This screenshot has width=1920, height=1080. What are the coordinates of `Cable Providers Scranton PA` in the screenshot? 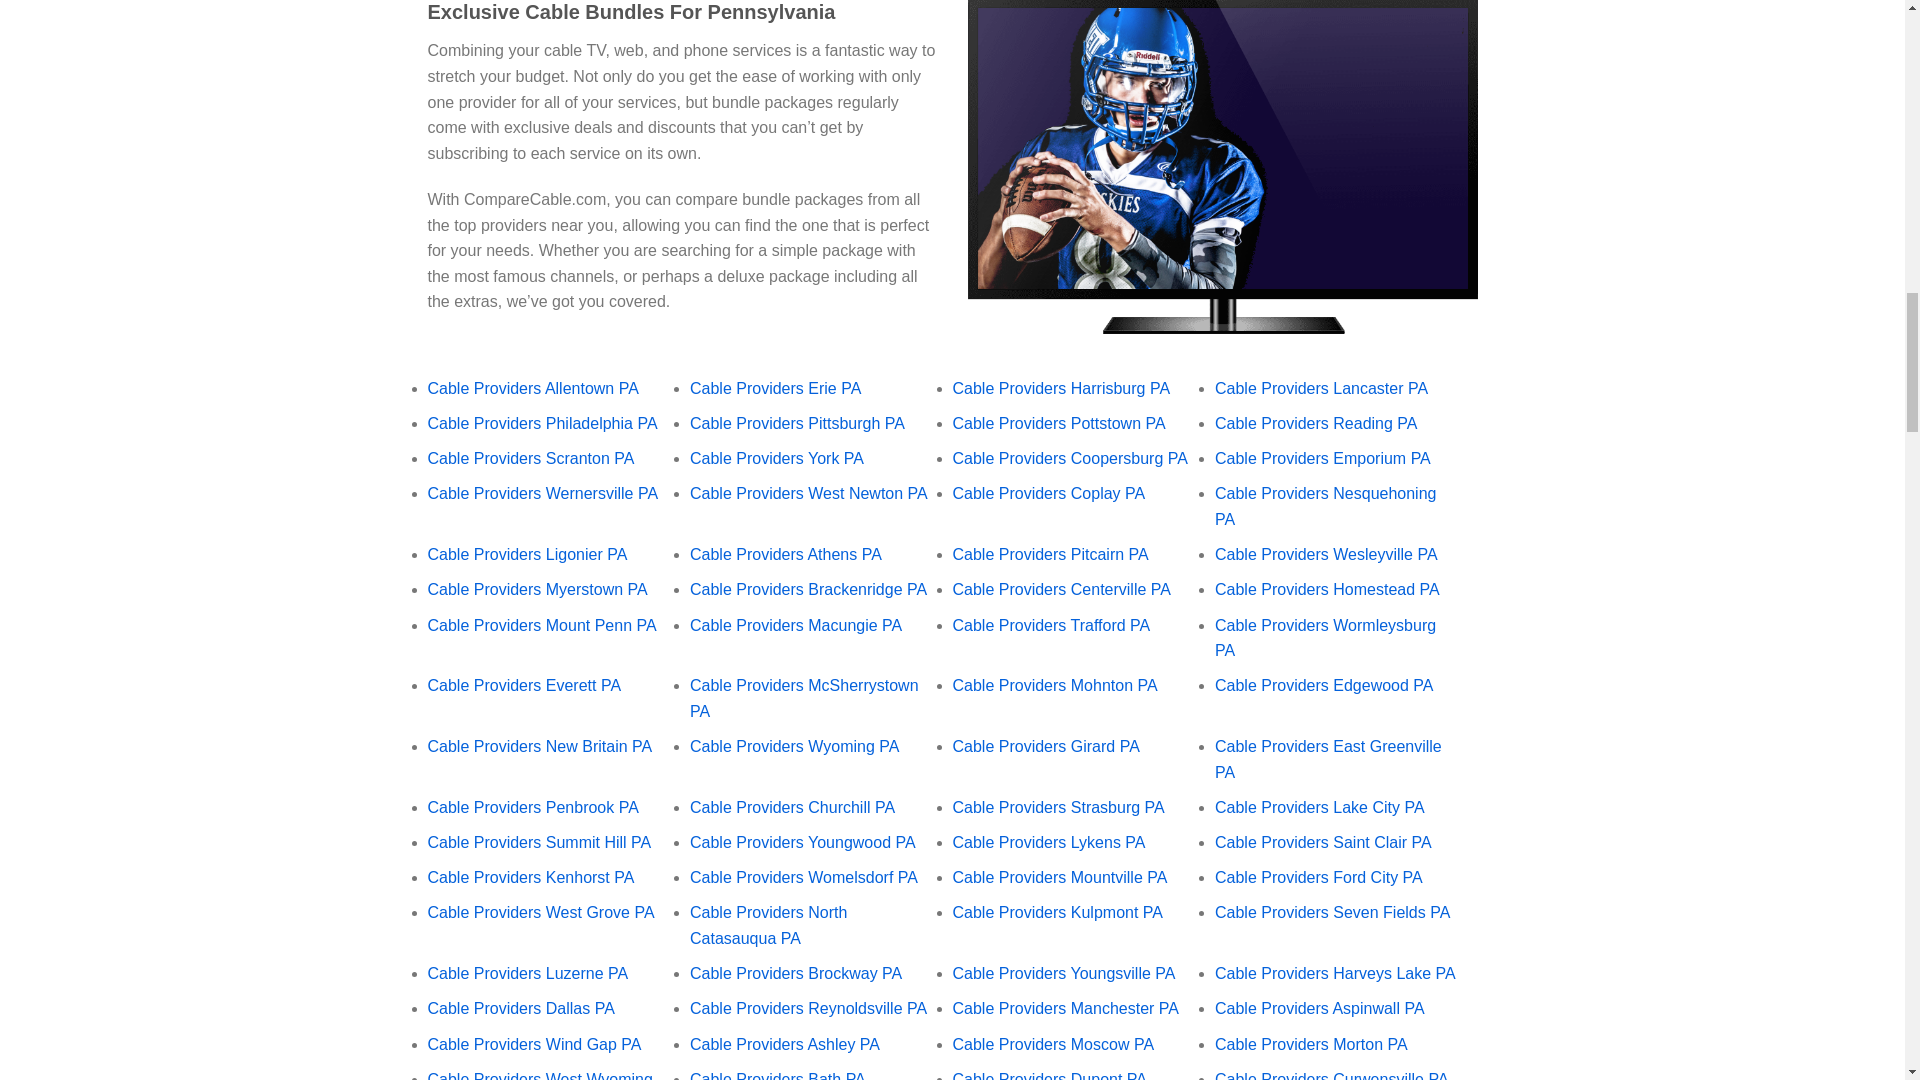 It's located at (532, 458).